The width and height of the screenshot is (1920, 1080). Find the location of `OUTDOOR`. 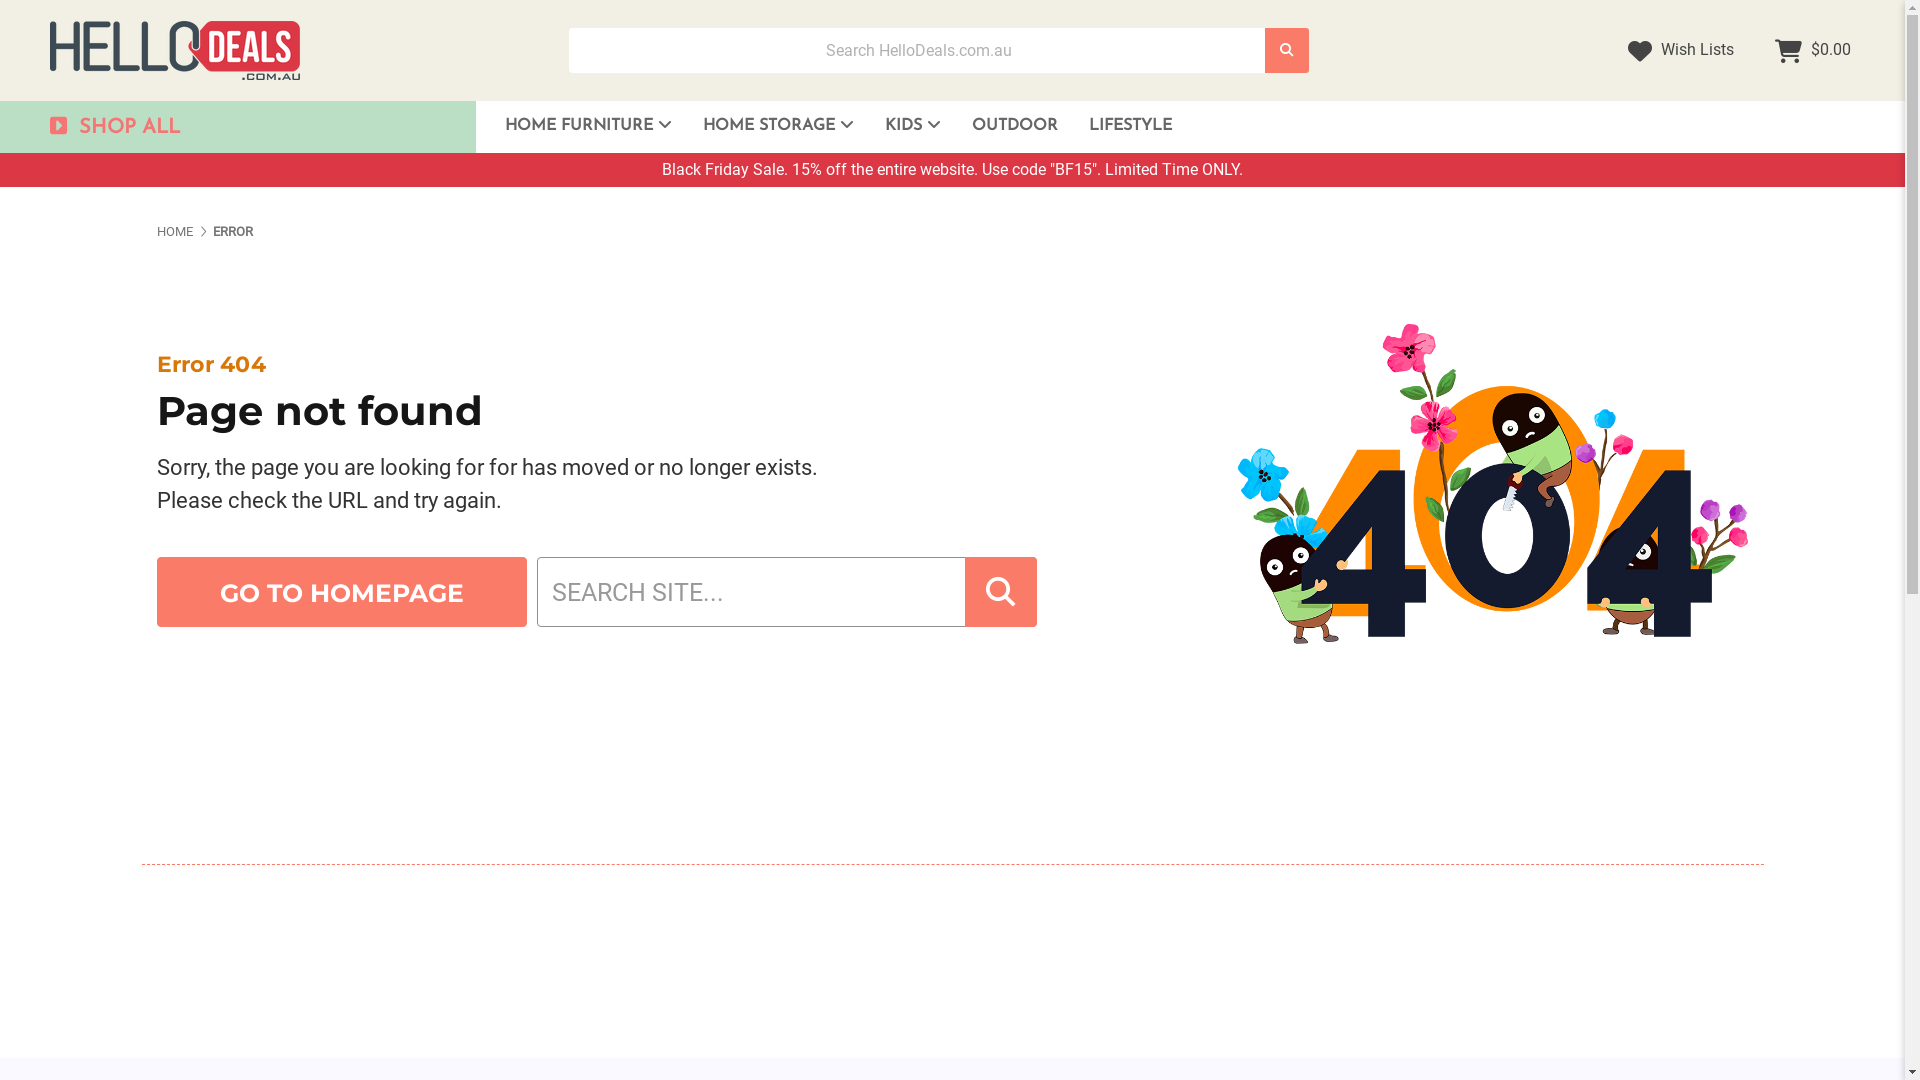

OUTDOOR is located at coordinates (1015, 126).